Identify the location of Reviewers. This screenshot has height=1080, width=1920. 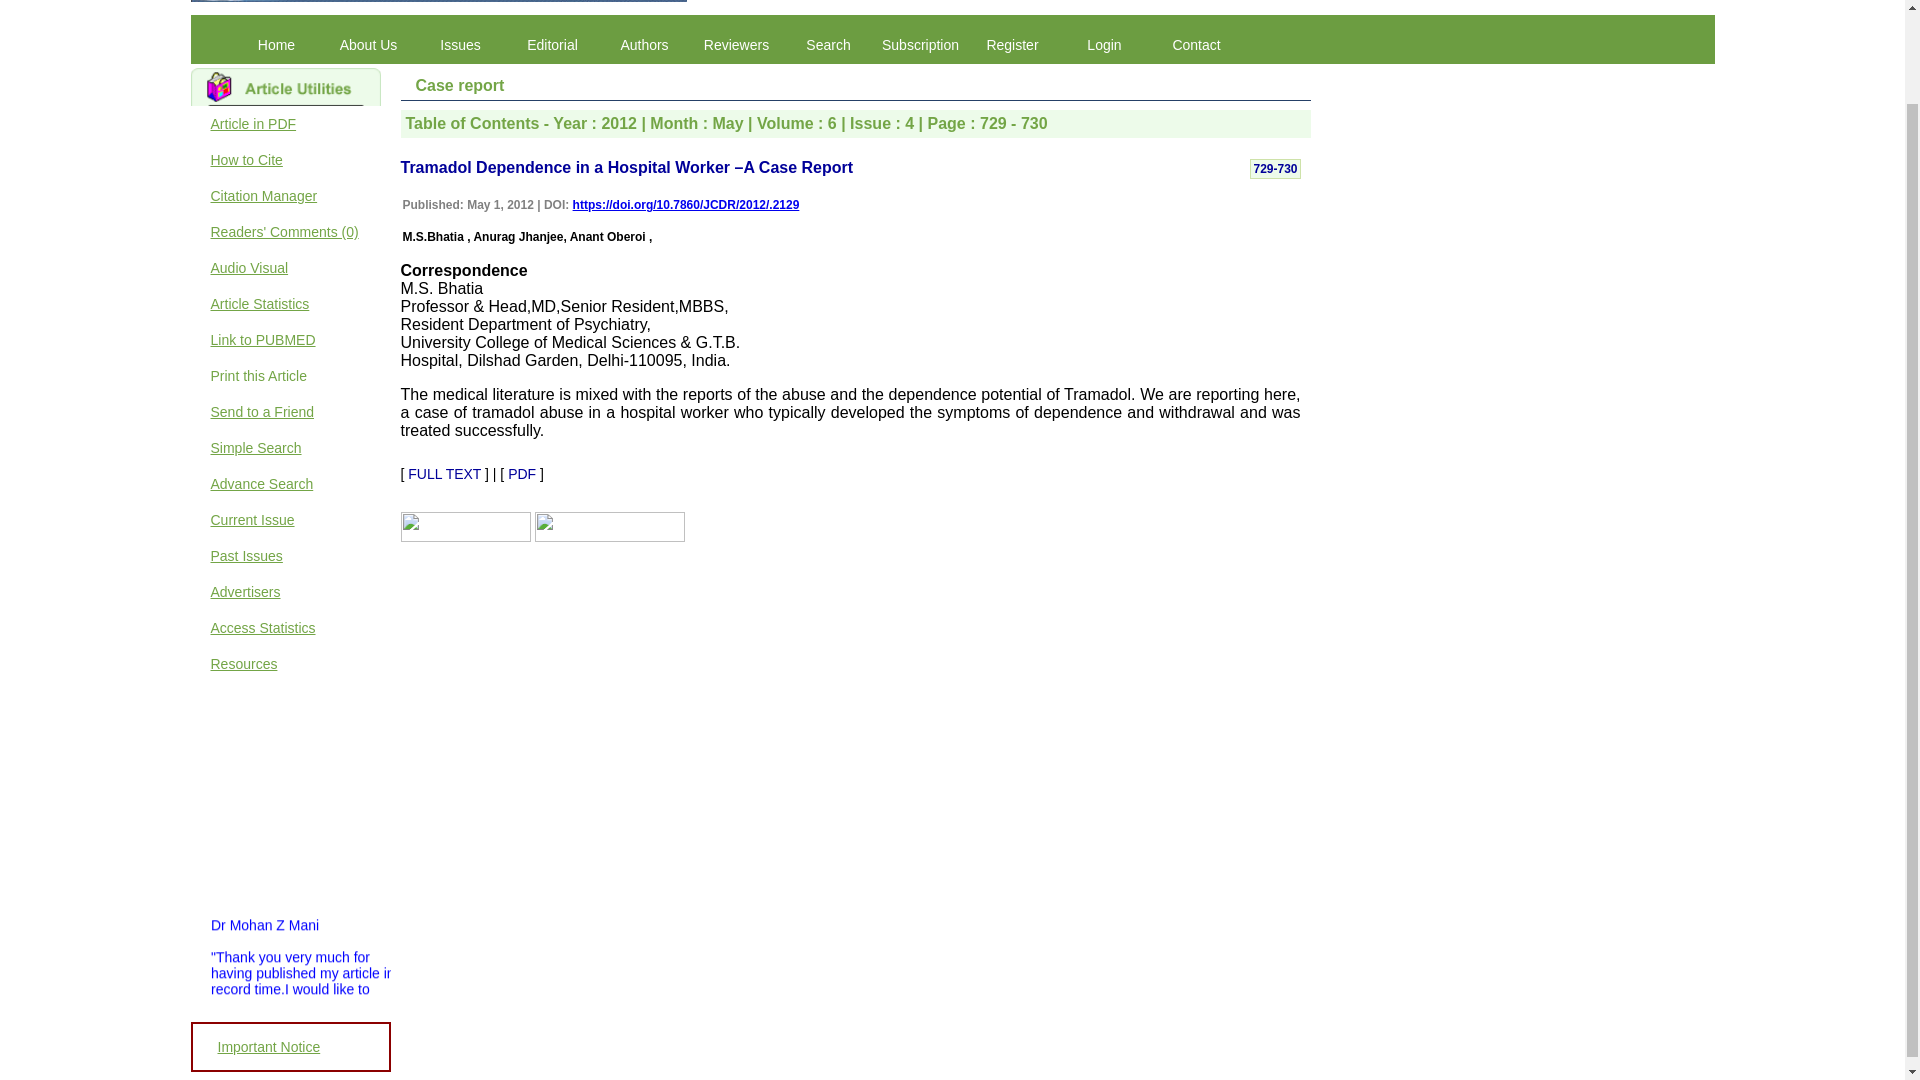
(735, 45).